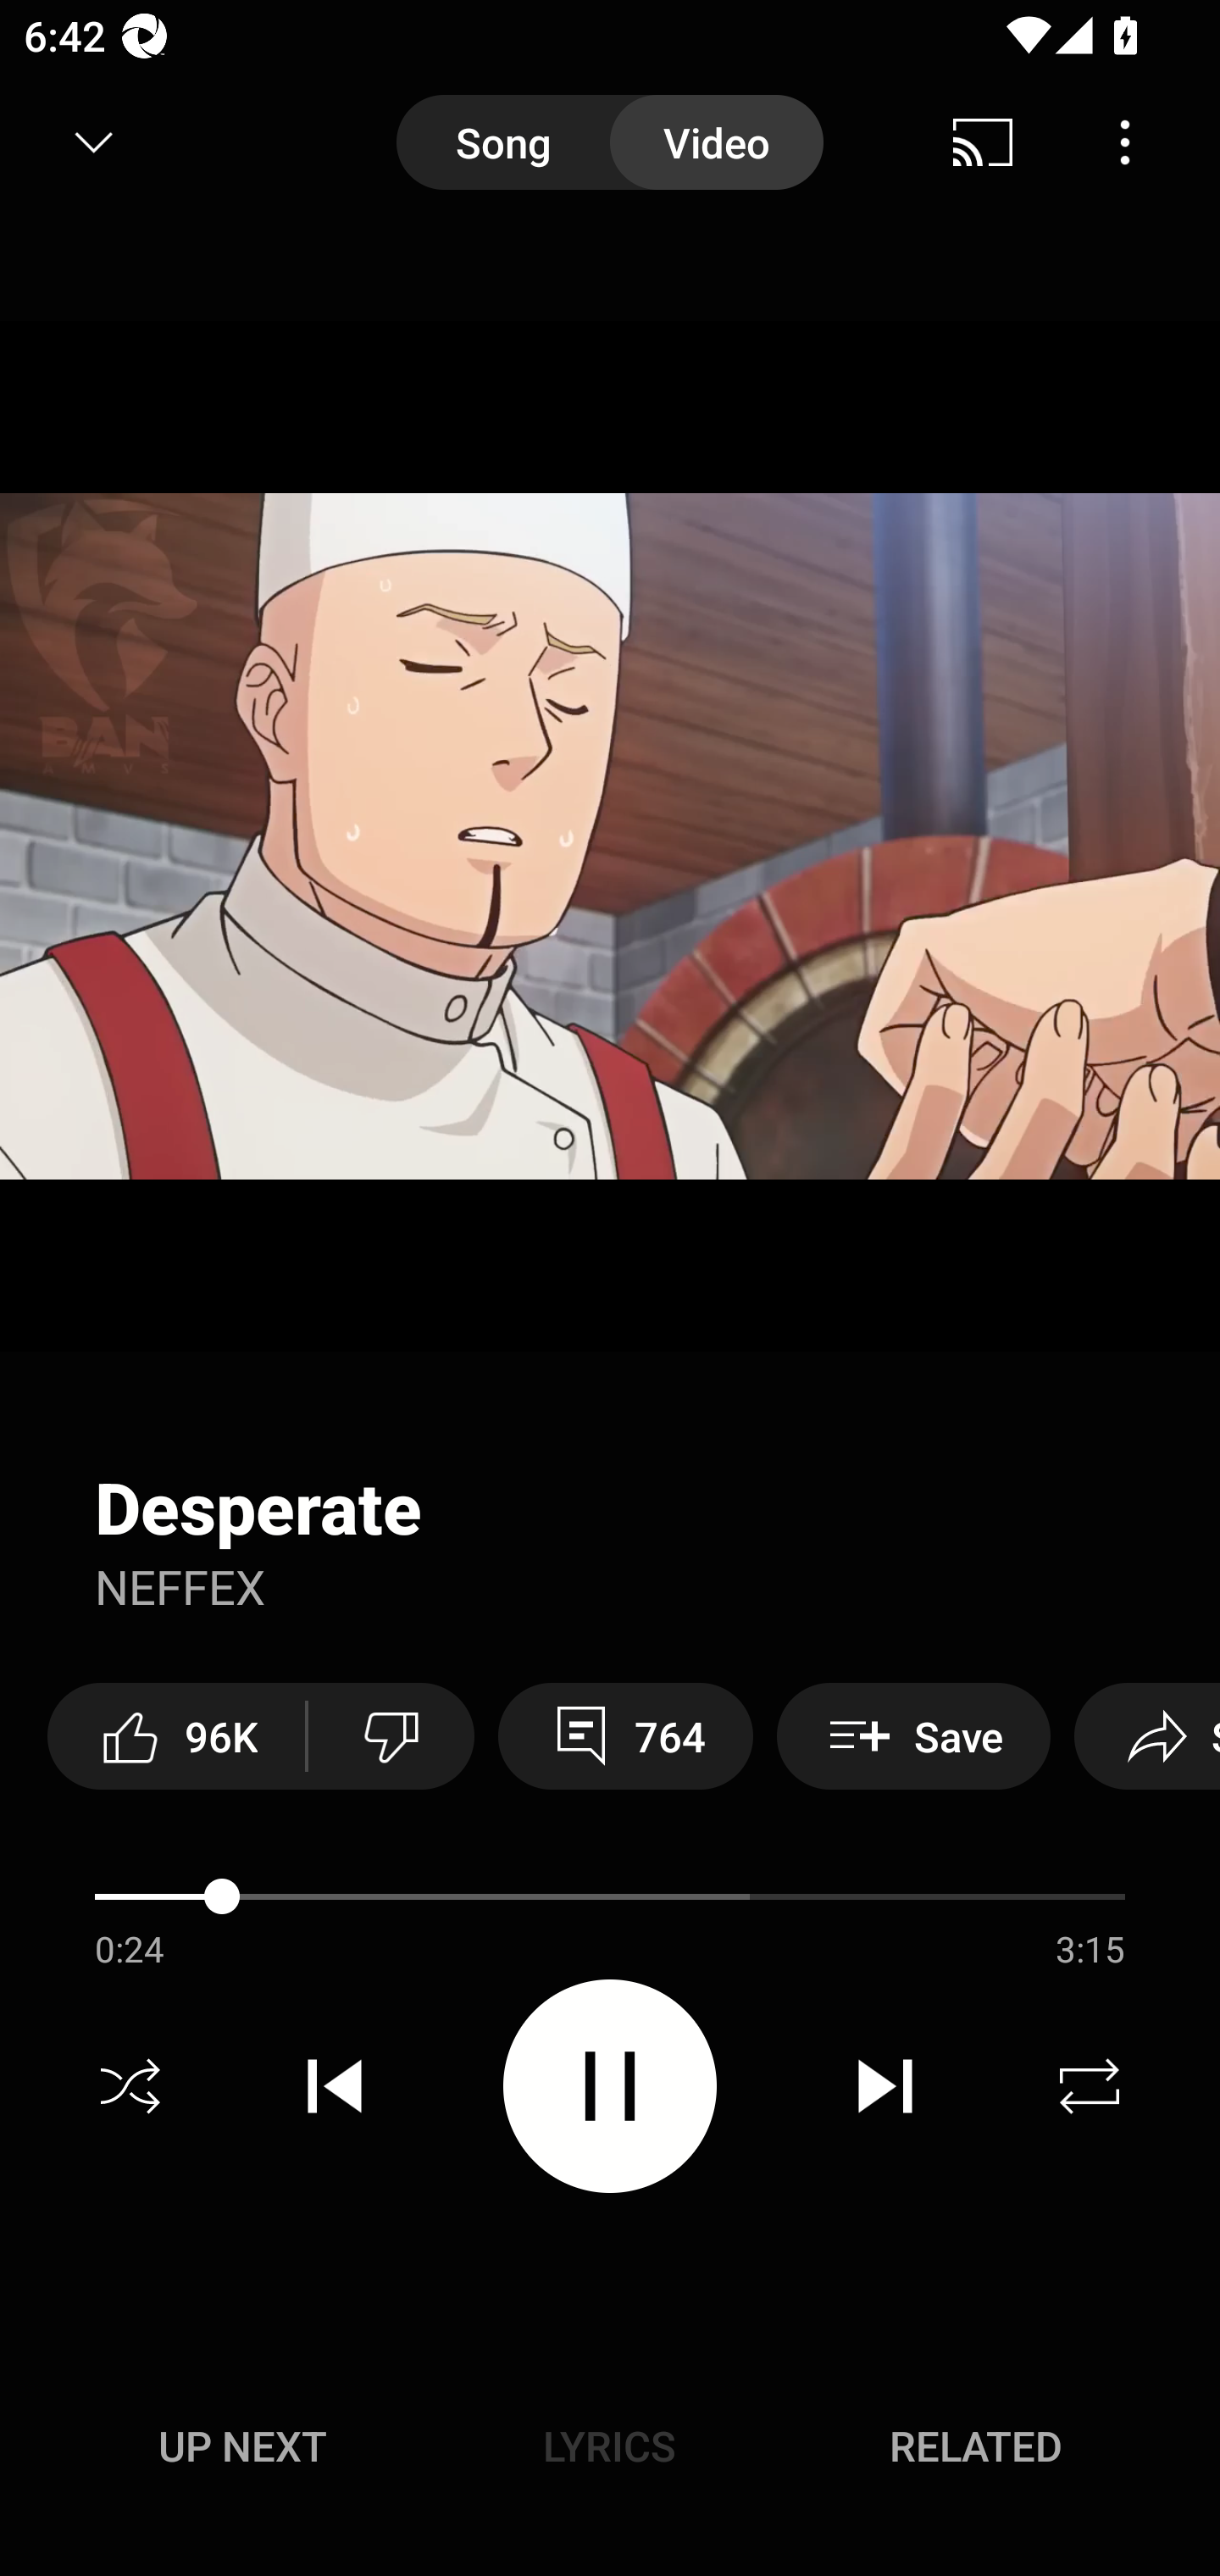  I want to click on Up next UP NEXT Lyrics LYRICS Related RELATED, so click(610, 2451).